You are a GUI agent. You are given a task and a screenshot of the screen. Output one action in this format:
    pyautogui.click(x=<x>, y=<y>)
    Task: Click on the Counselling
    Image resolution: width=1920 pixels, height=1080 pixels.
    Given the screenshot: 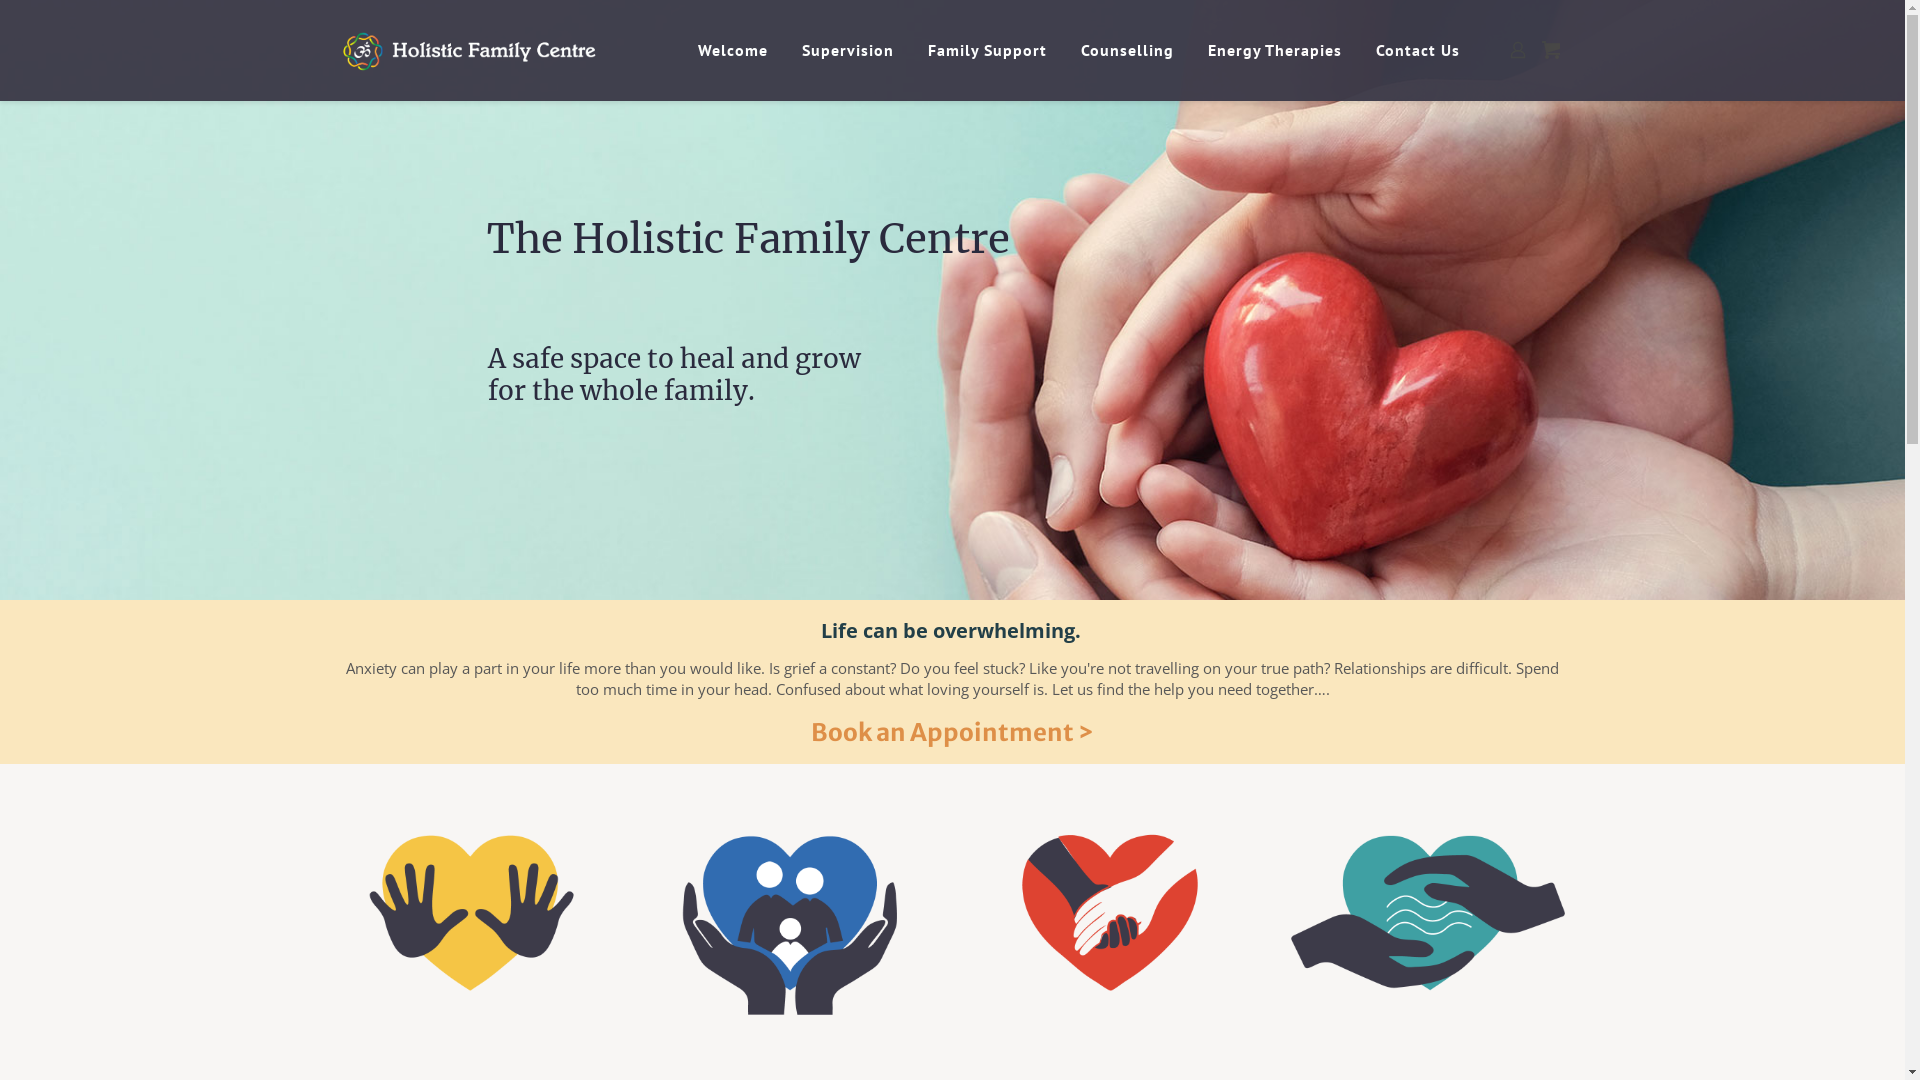 What is the action you would take?
    pyautogui.click(x=1130, y=50)
    